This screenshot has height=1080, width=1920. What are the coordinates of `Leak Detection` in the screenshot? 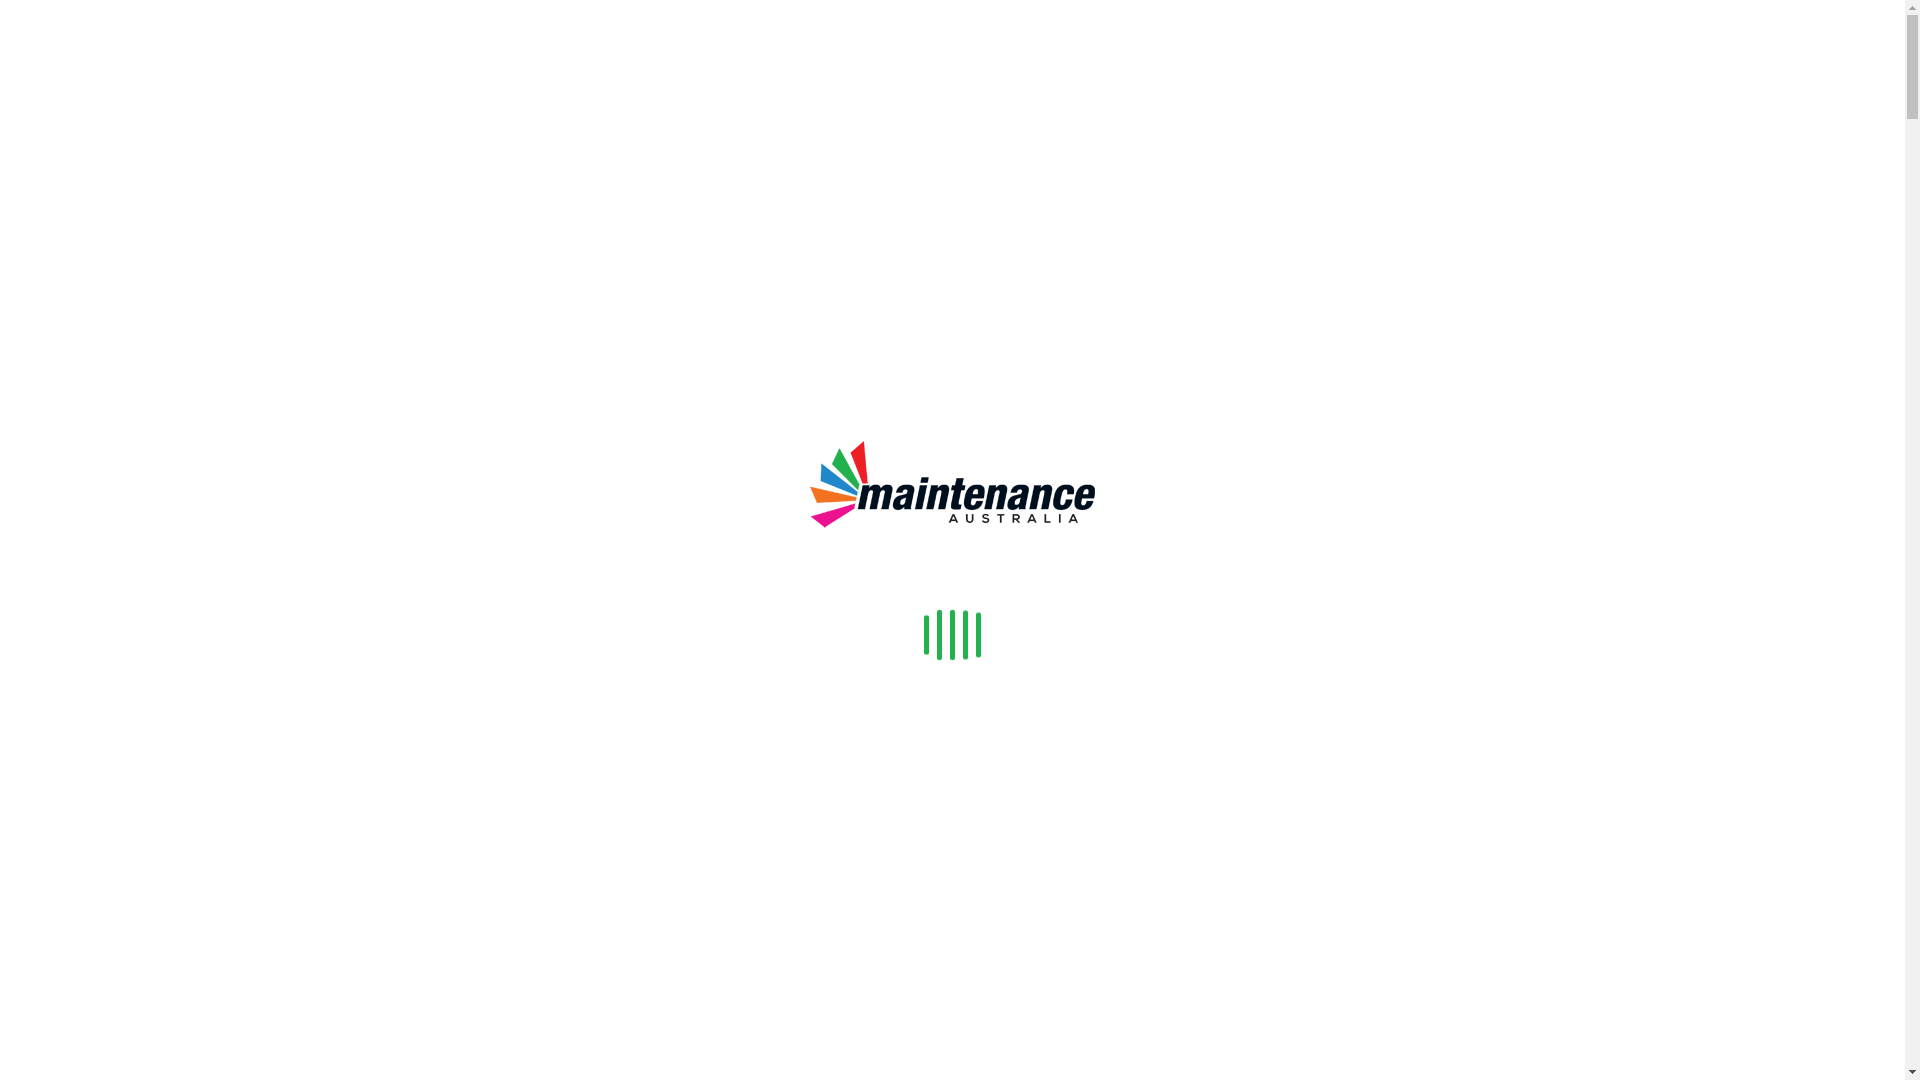 It's located at (129, 136).